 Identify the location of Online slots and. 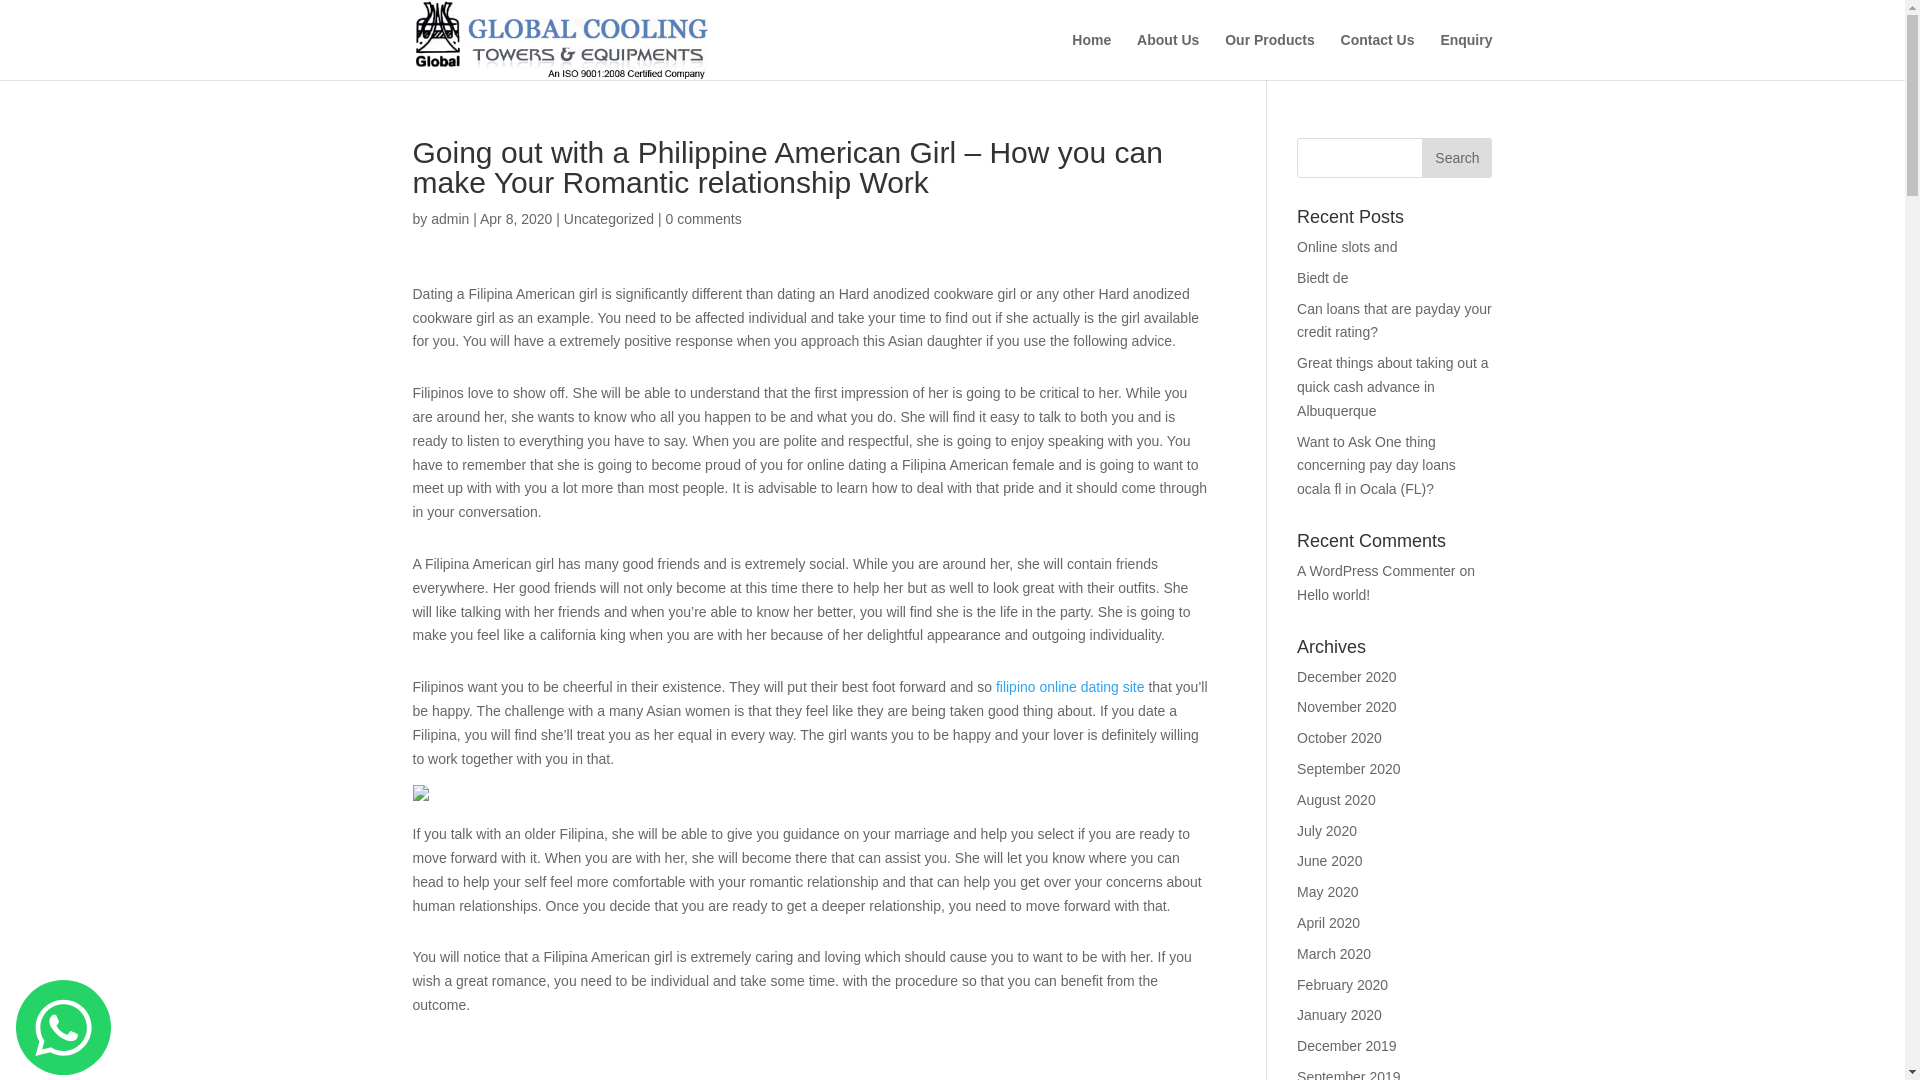
(1347, 246).